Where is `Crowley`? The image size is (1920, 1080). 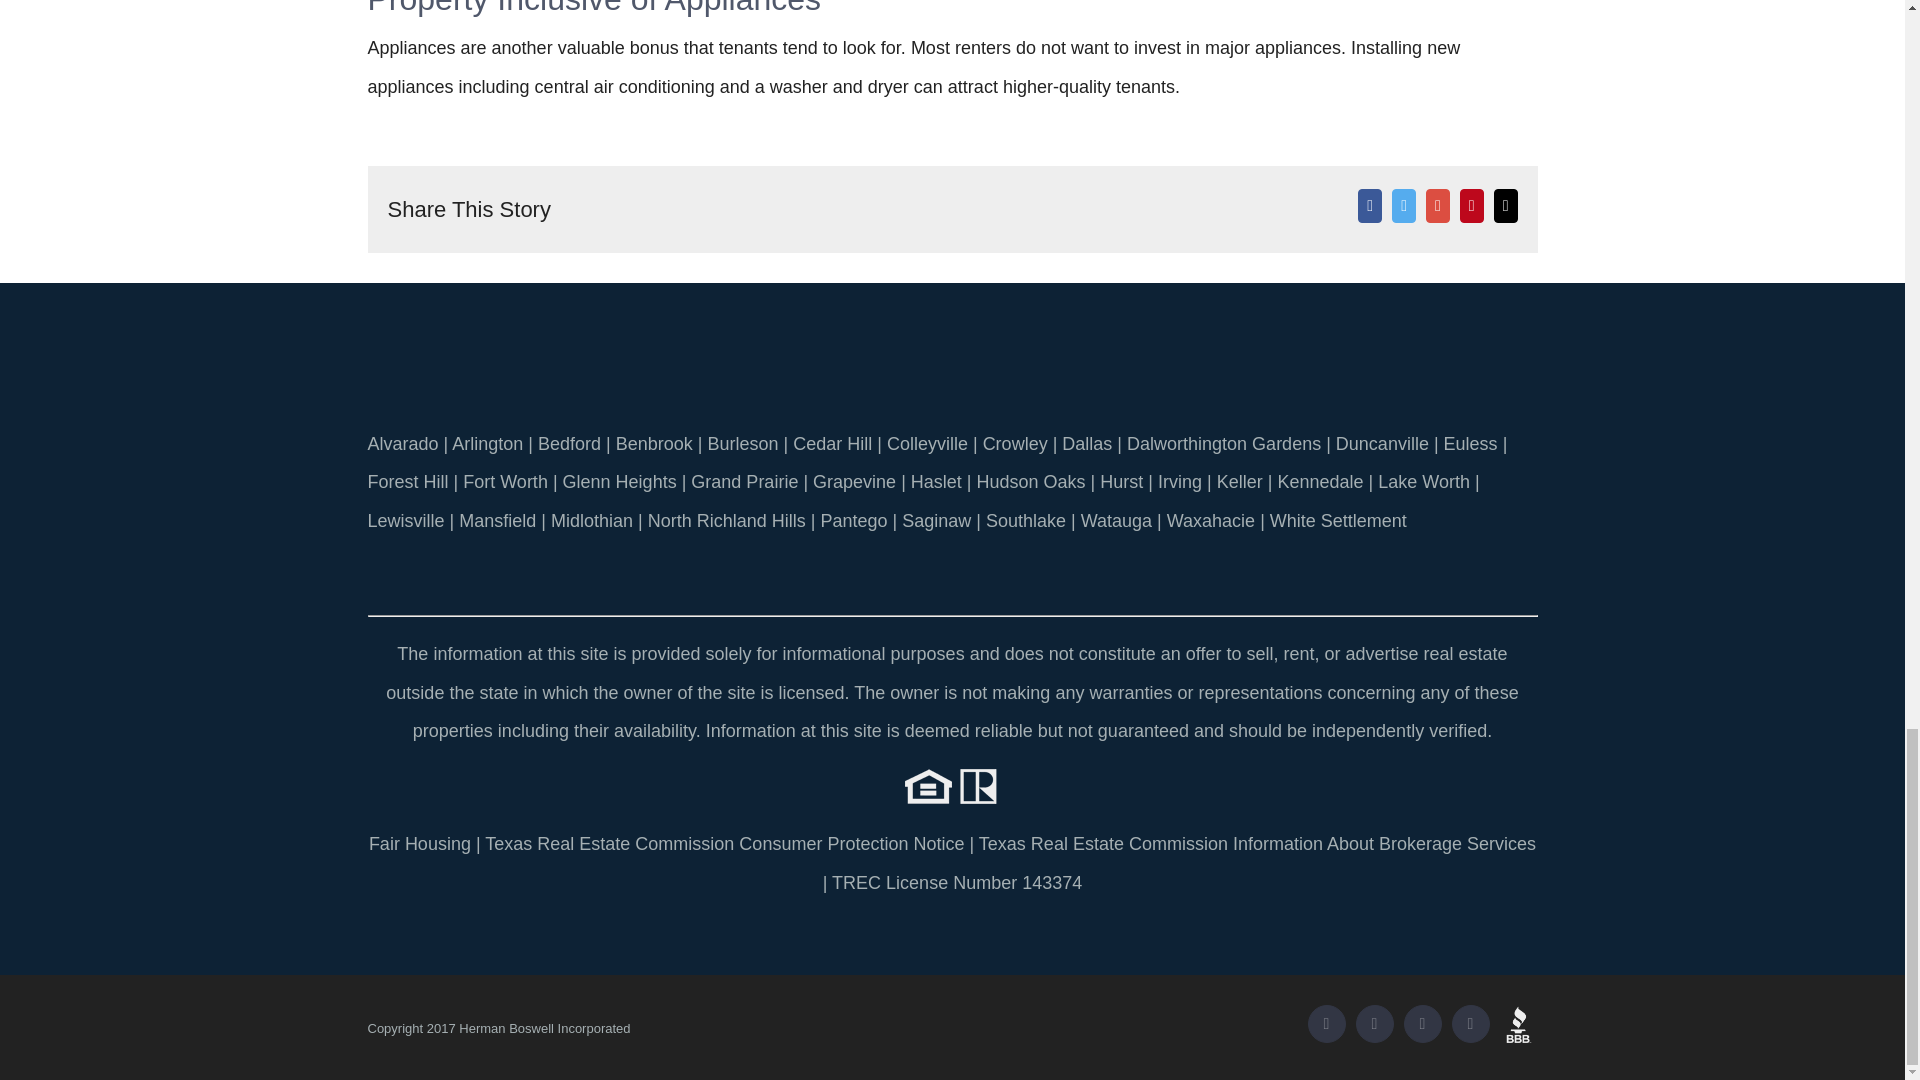
Crowley is located at coordinates (1016, 444).